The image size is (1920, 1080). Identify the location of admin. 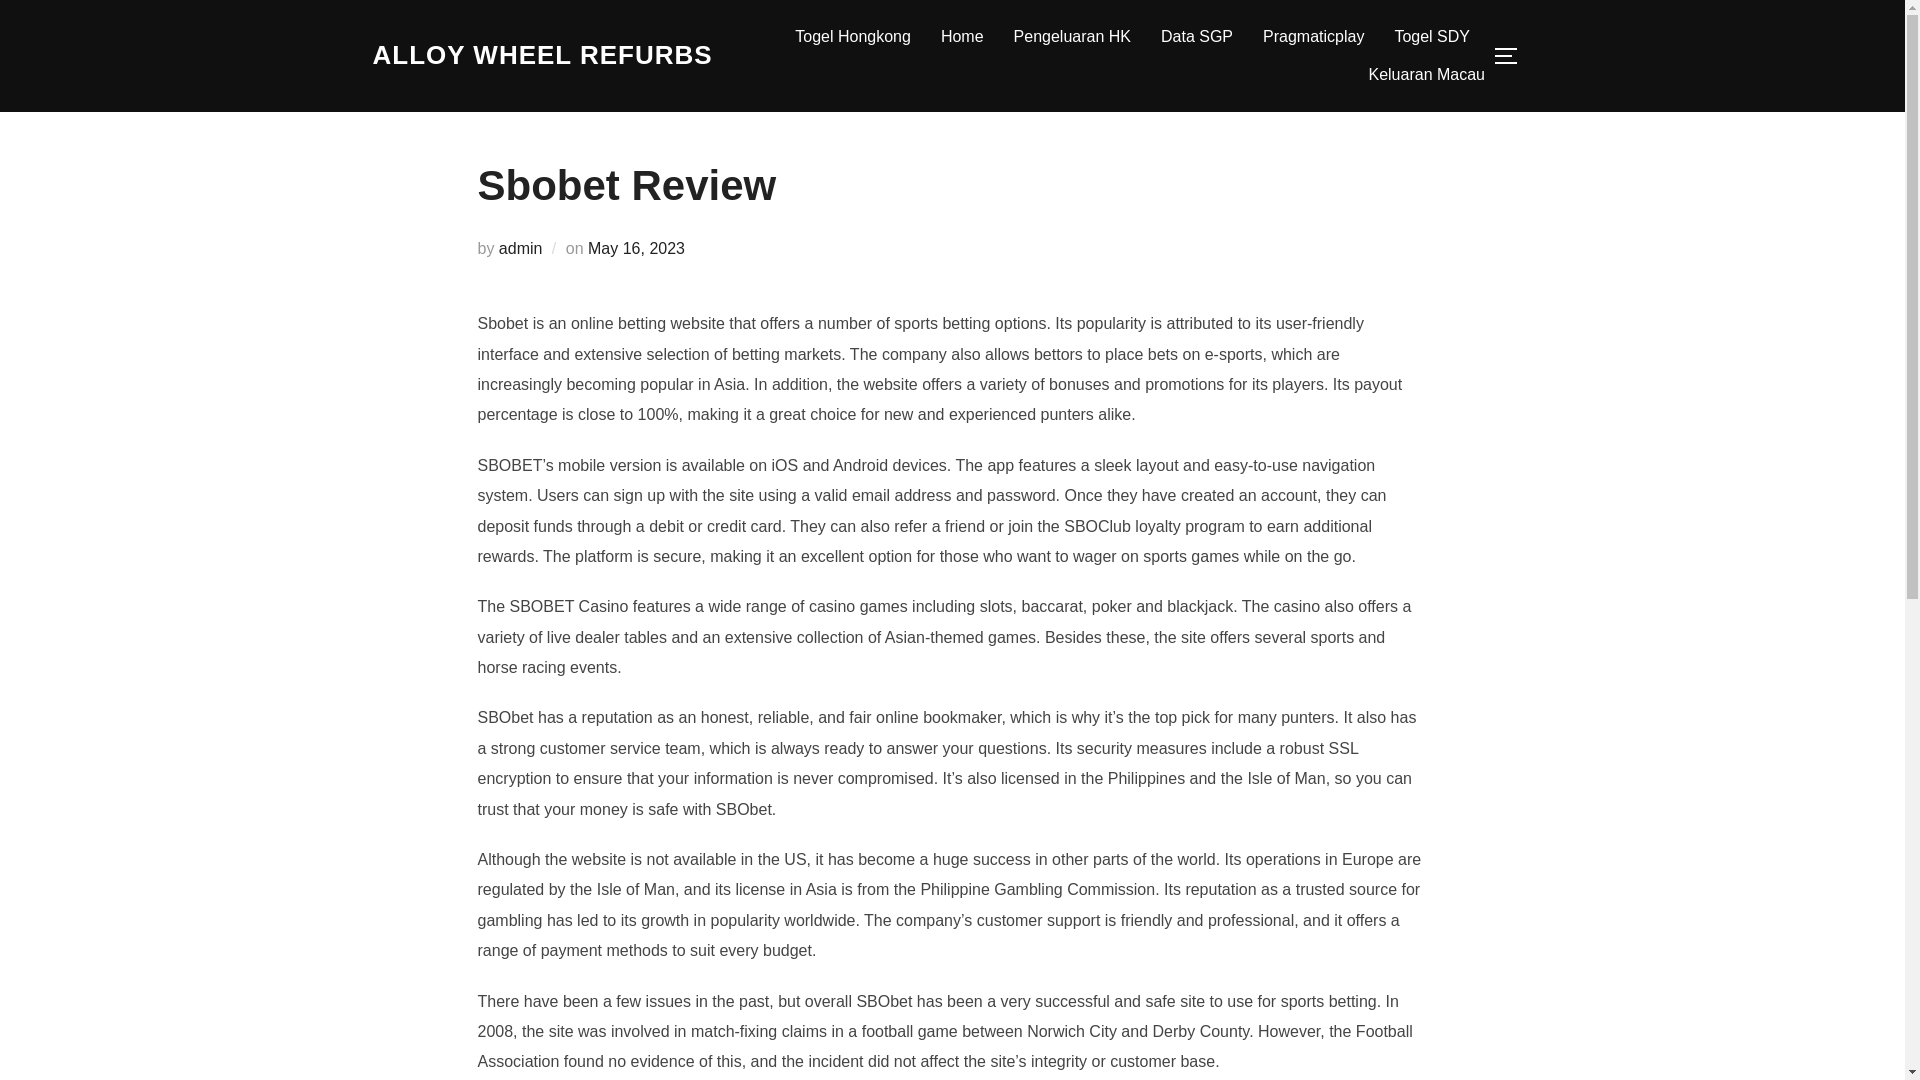
(521, 248).